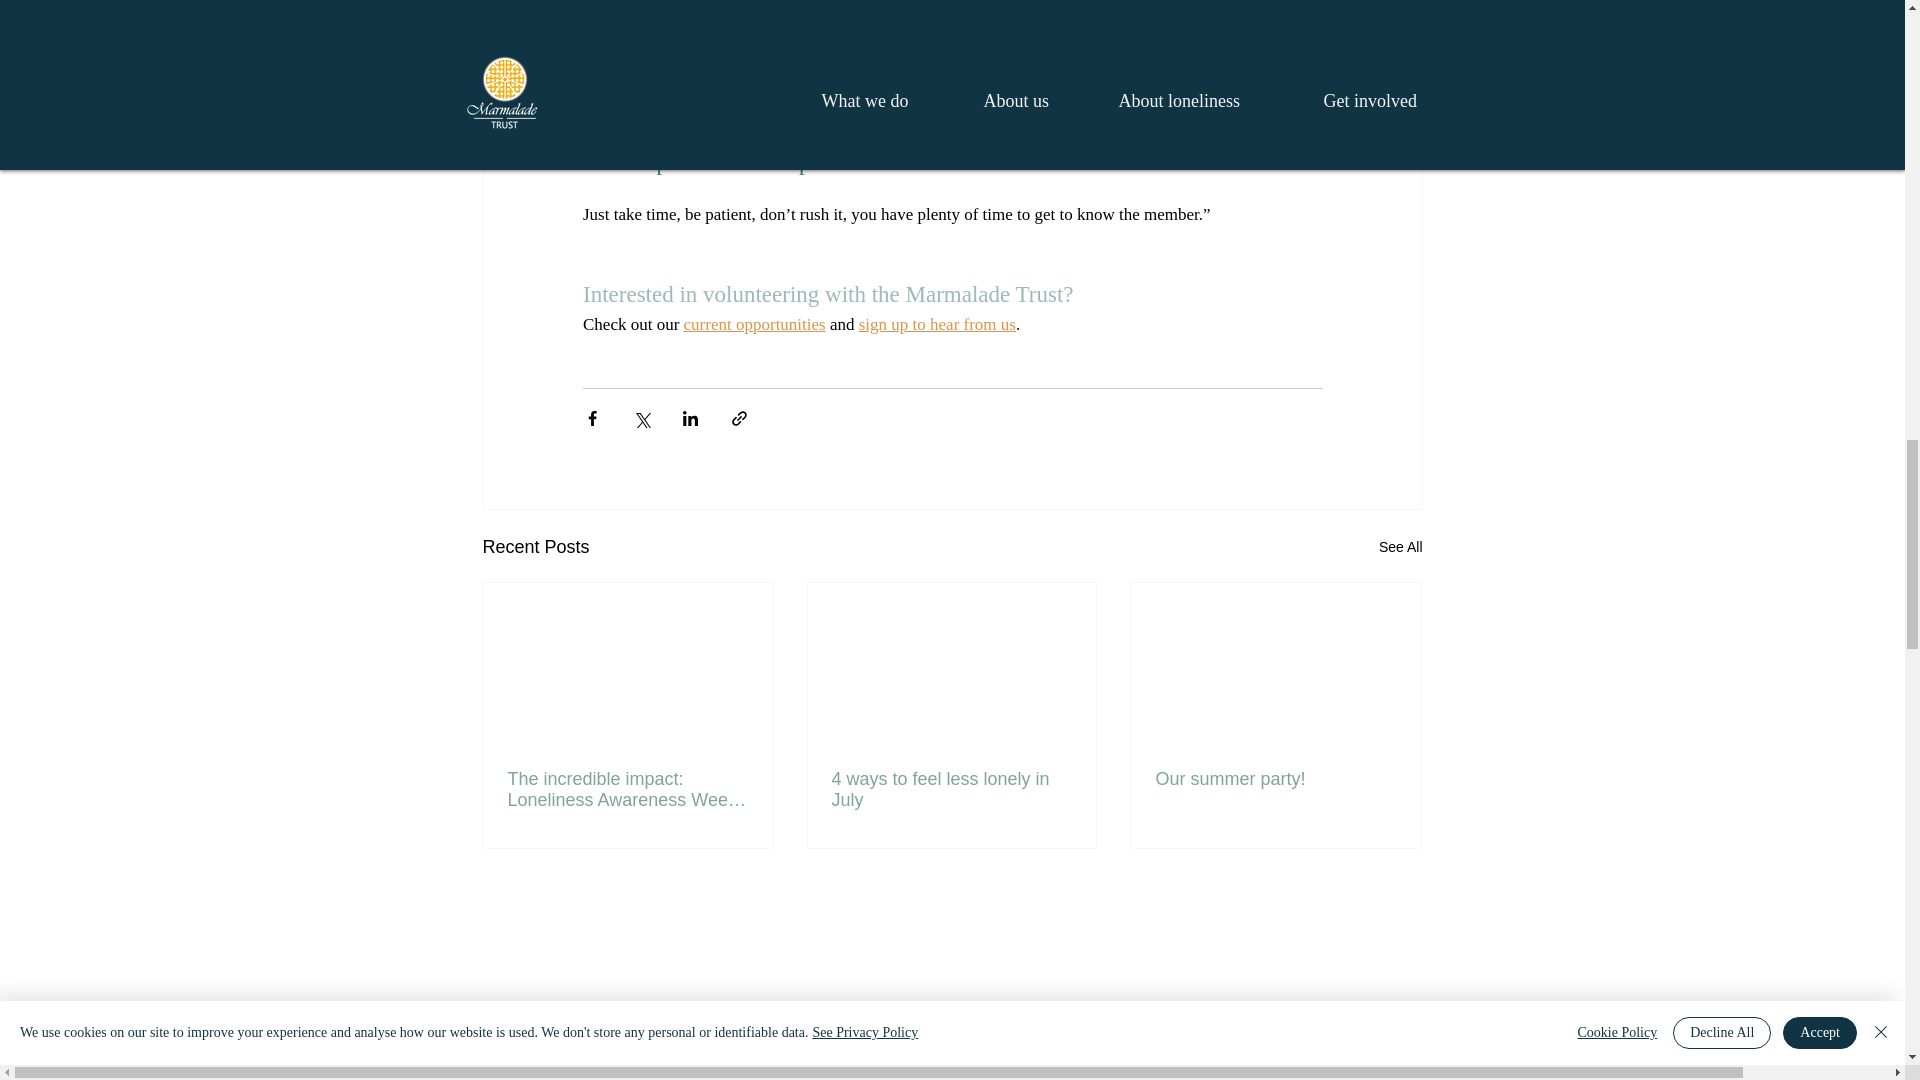 This screenshot has height=1080, width=1920. Describe the element at coordinates (951, 790) in the screenshot. I see `4 ways to feel less lonely in July` at that location.